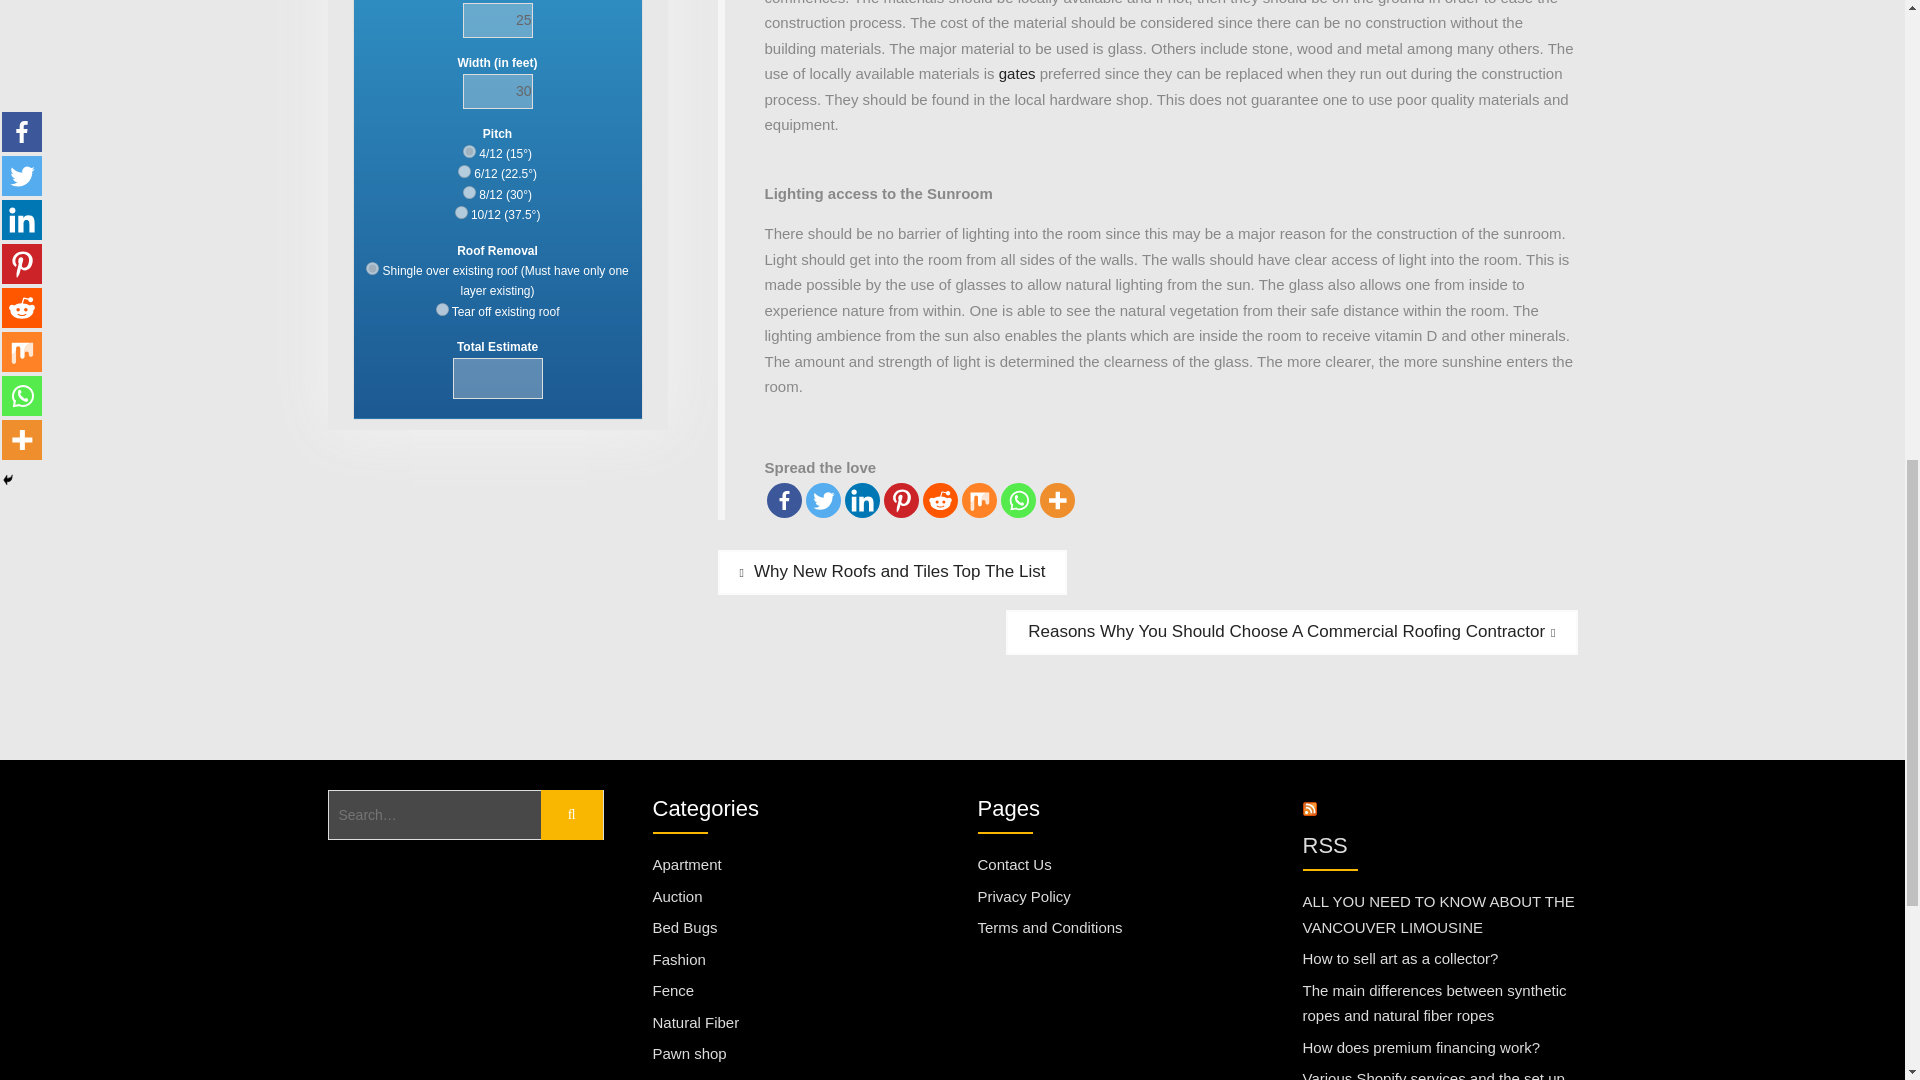  I want to click on Mix, so click(978, 500).